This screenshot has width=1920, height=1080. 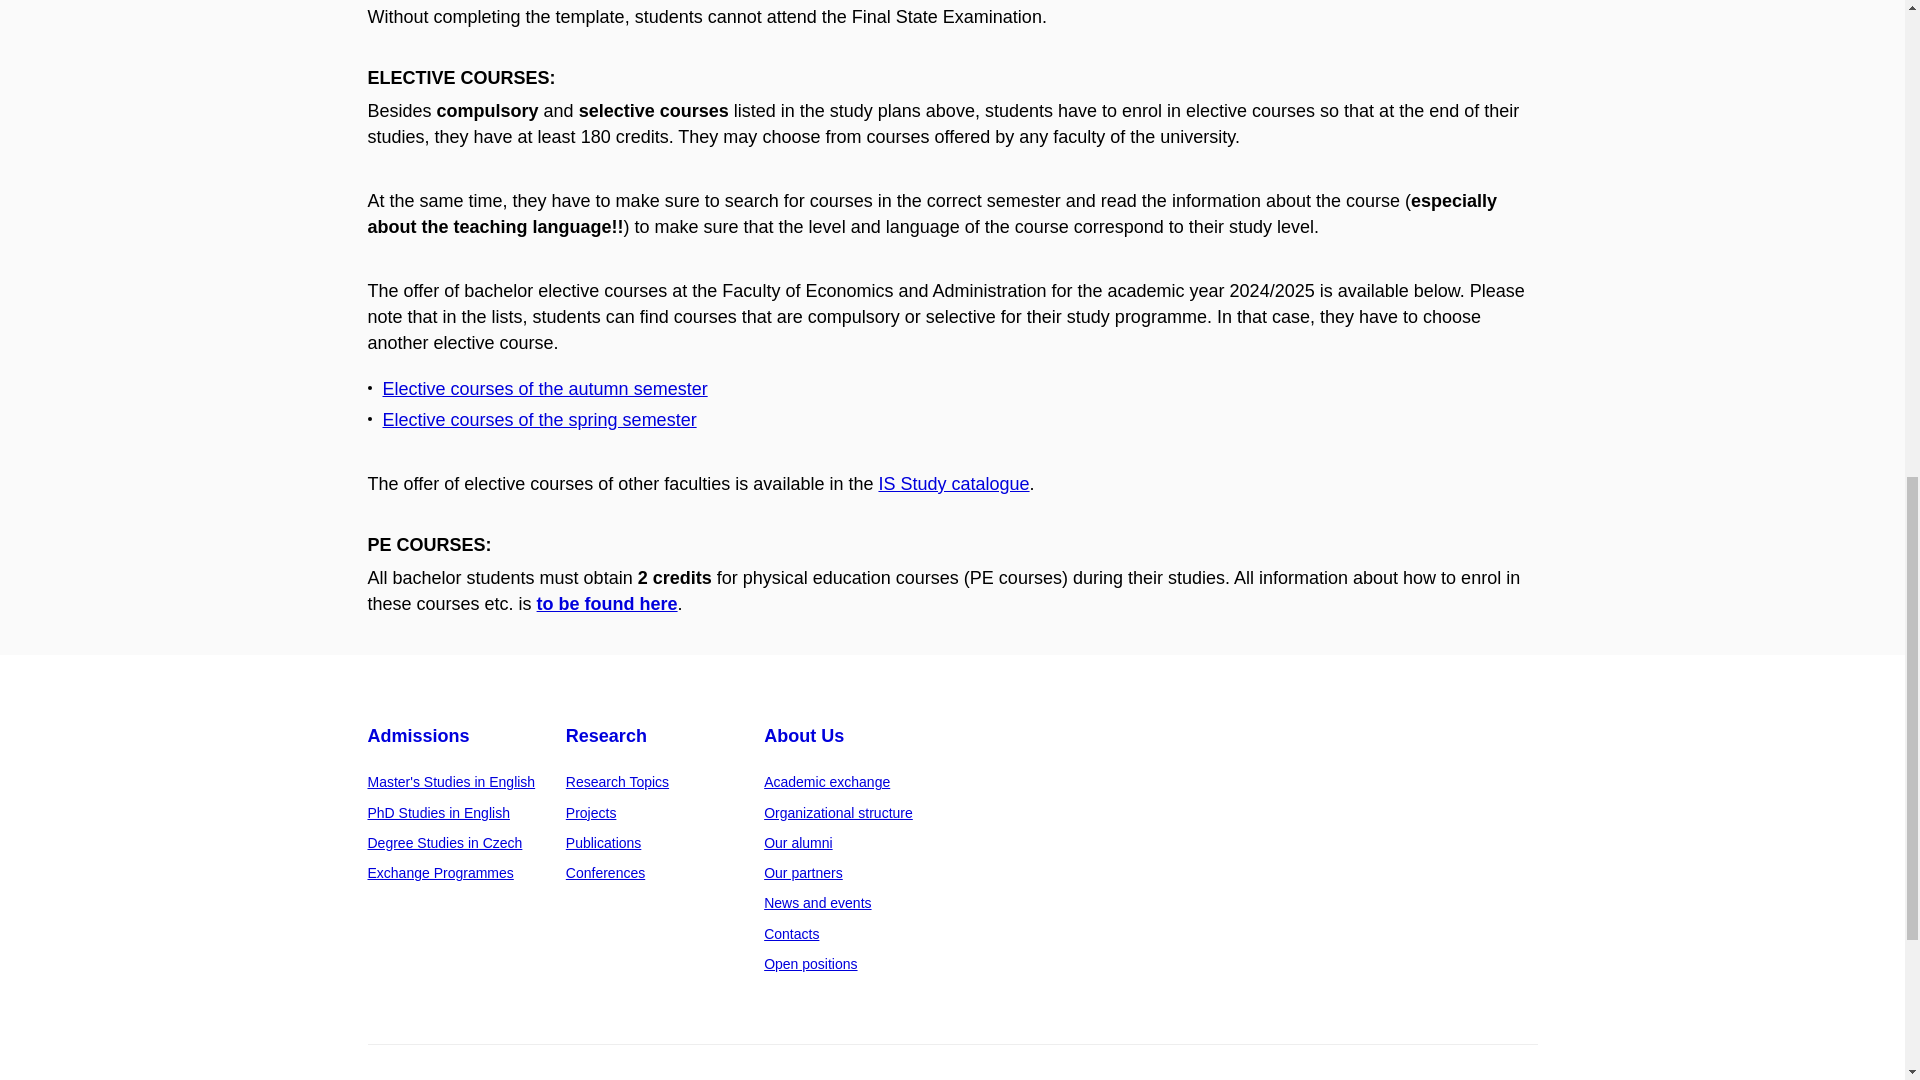 What do you see at coordinates (439, 812) in the screenshot?
I see `PhD Studies in English` at bounding box center [439, 812].